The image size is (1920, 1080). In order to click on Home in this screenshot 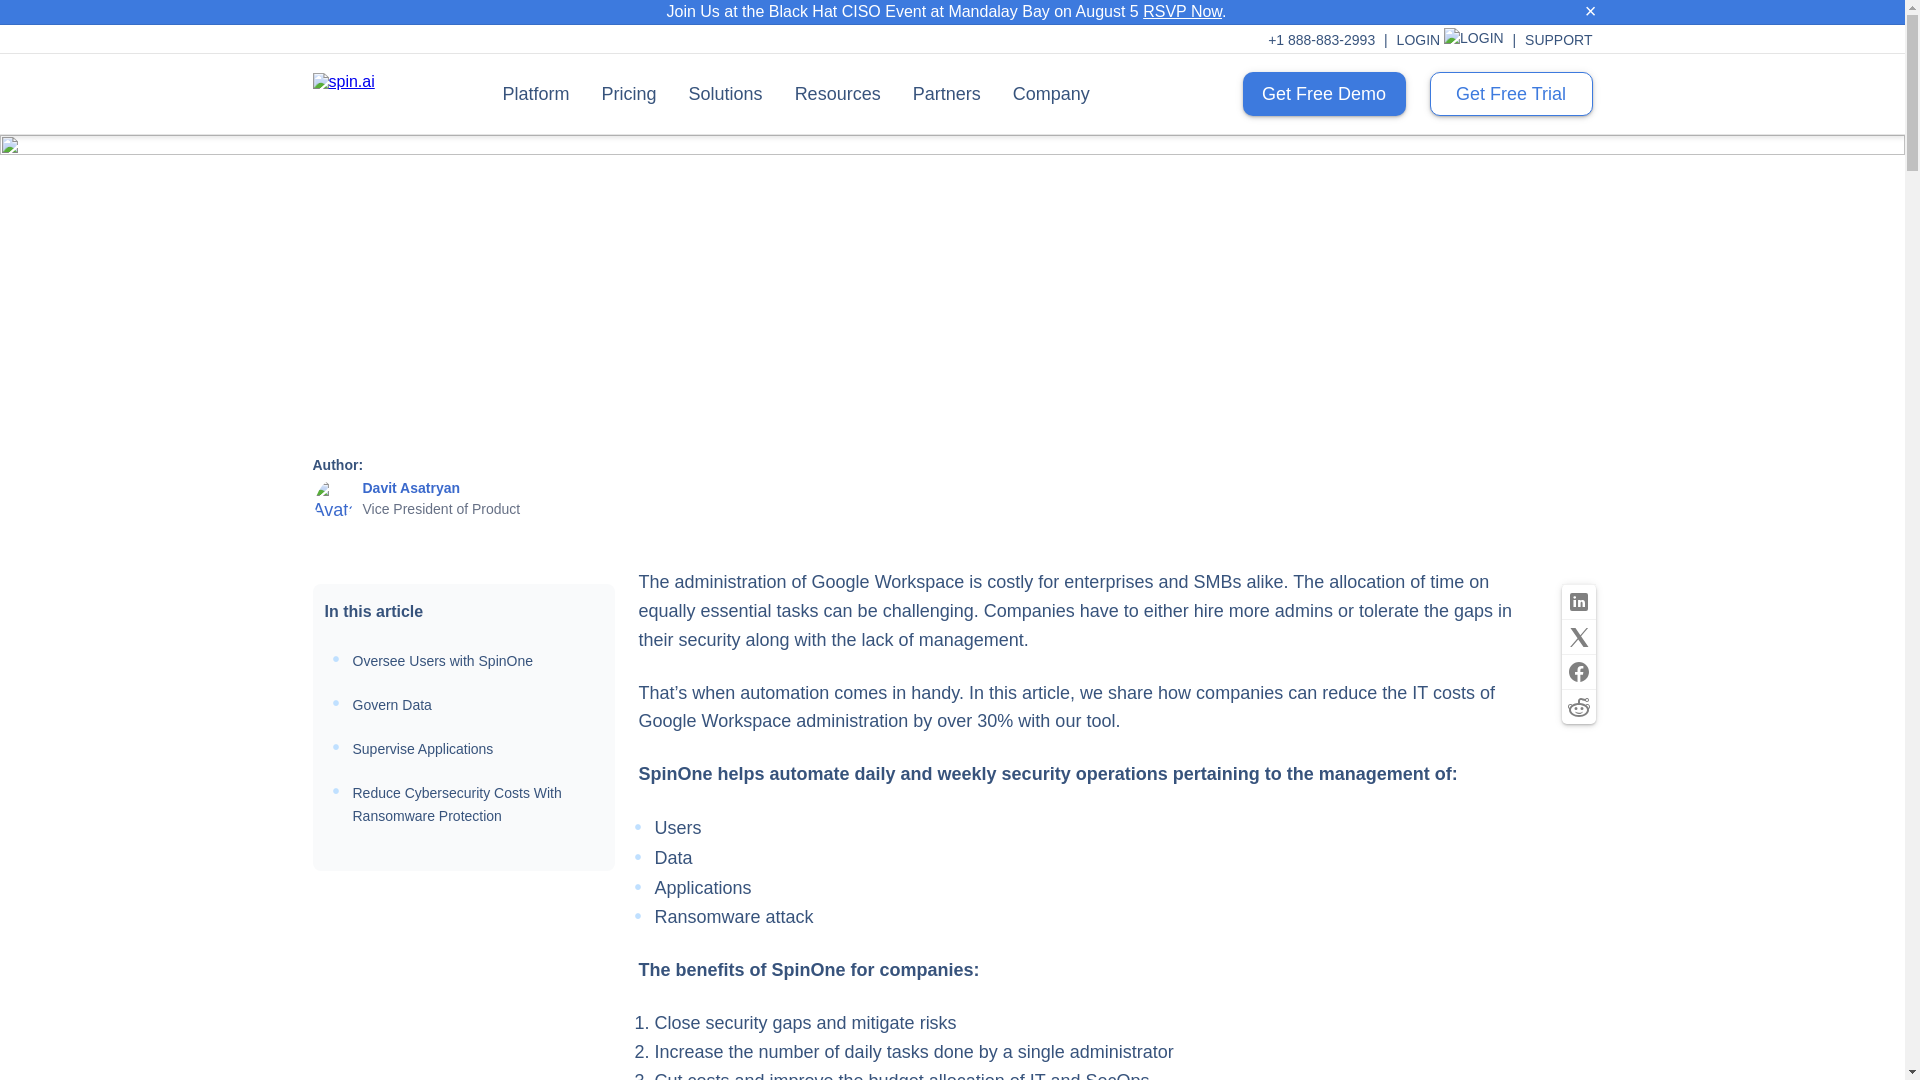, I will do `click(333, 175)`.